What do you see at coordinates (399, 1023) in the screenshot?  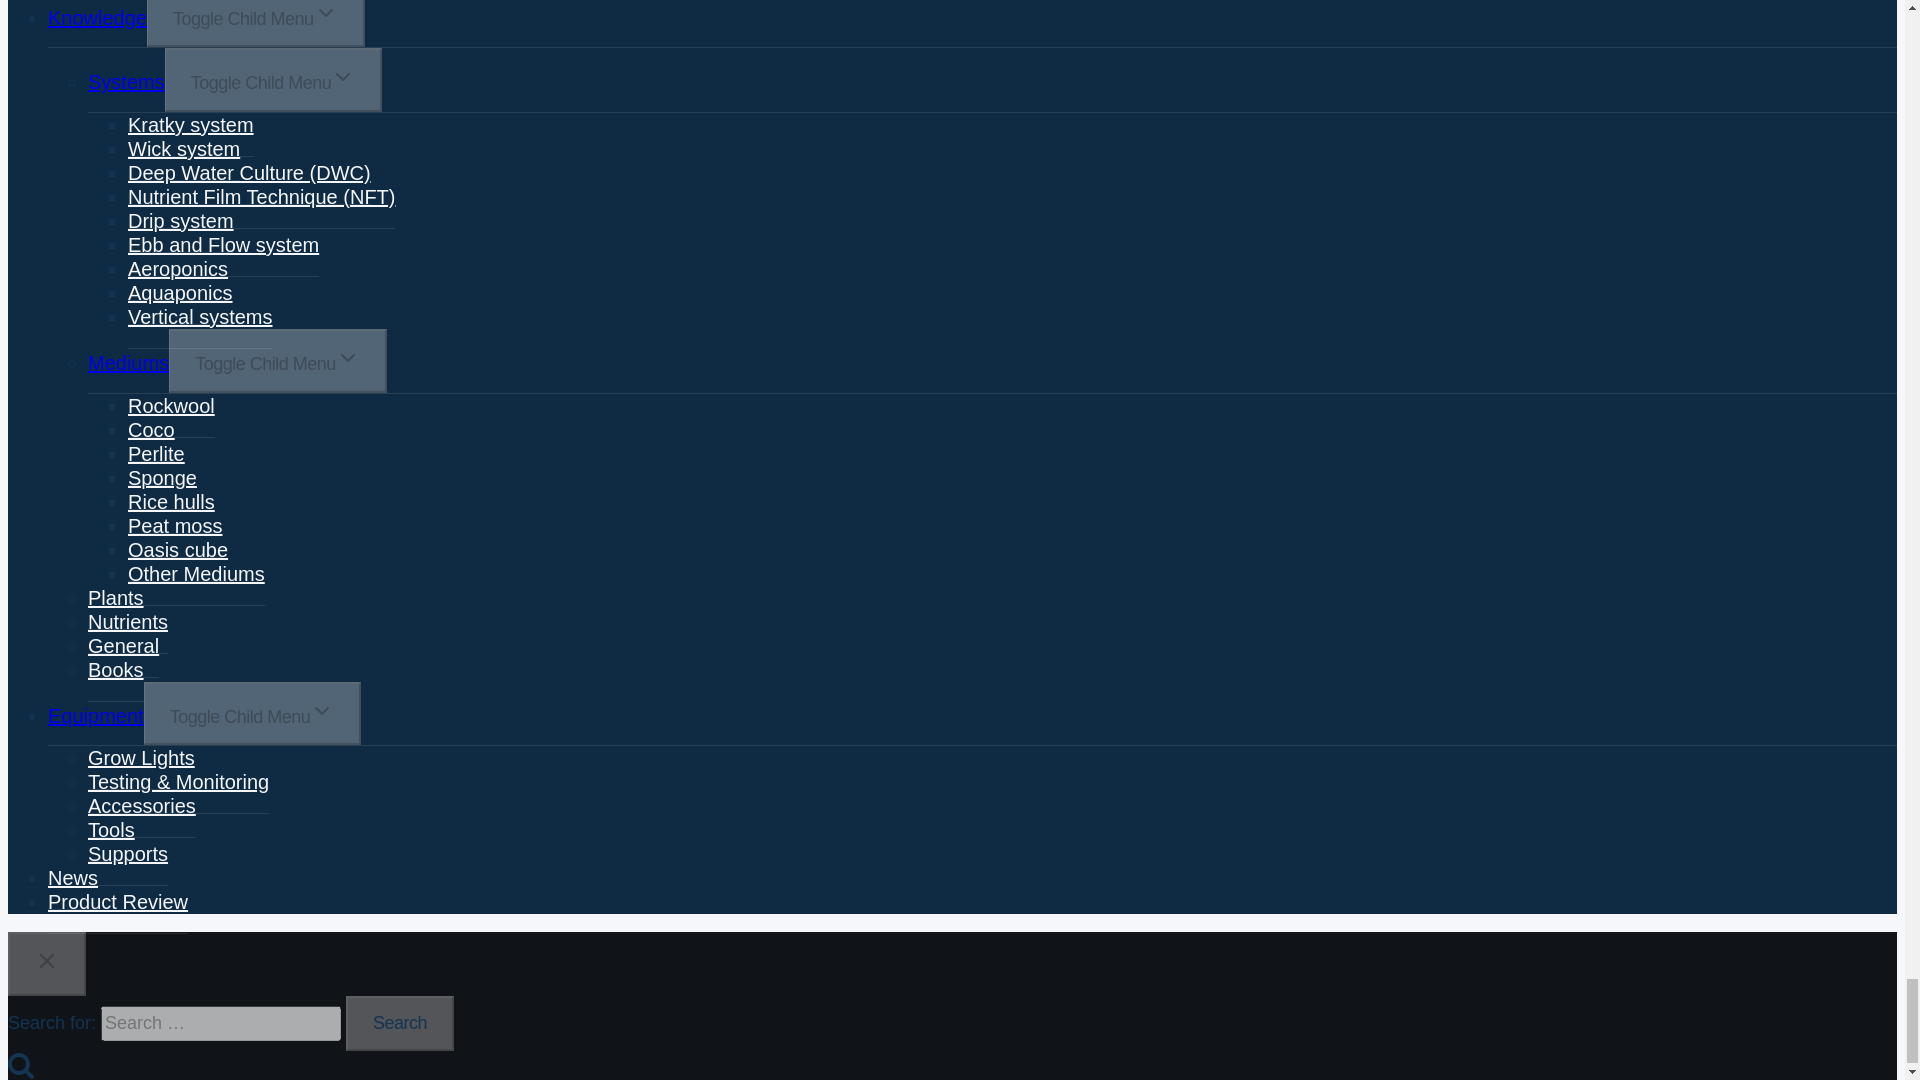 I see `Search` at bounding box center [399, 1023].